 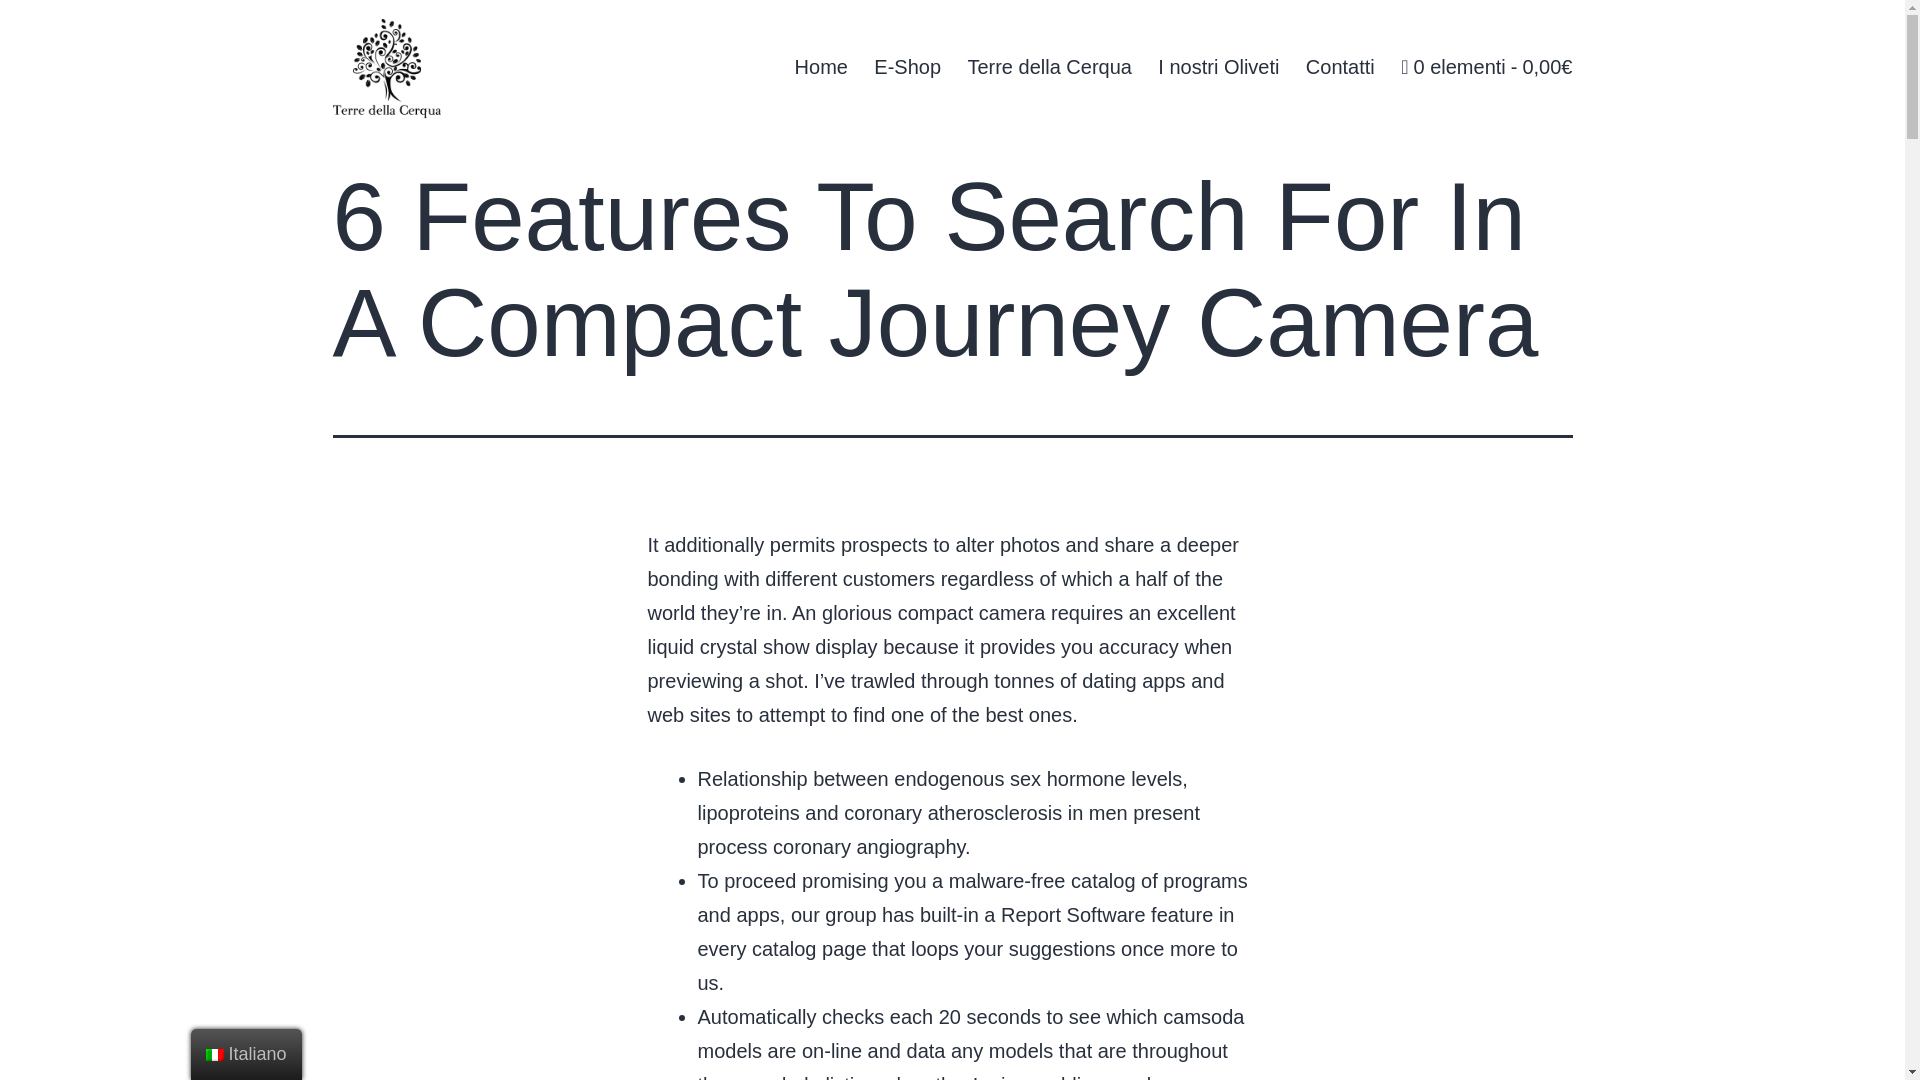 I want to click on Italiano, so click(x=246, y=1054).